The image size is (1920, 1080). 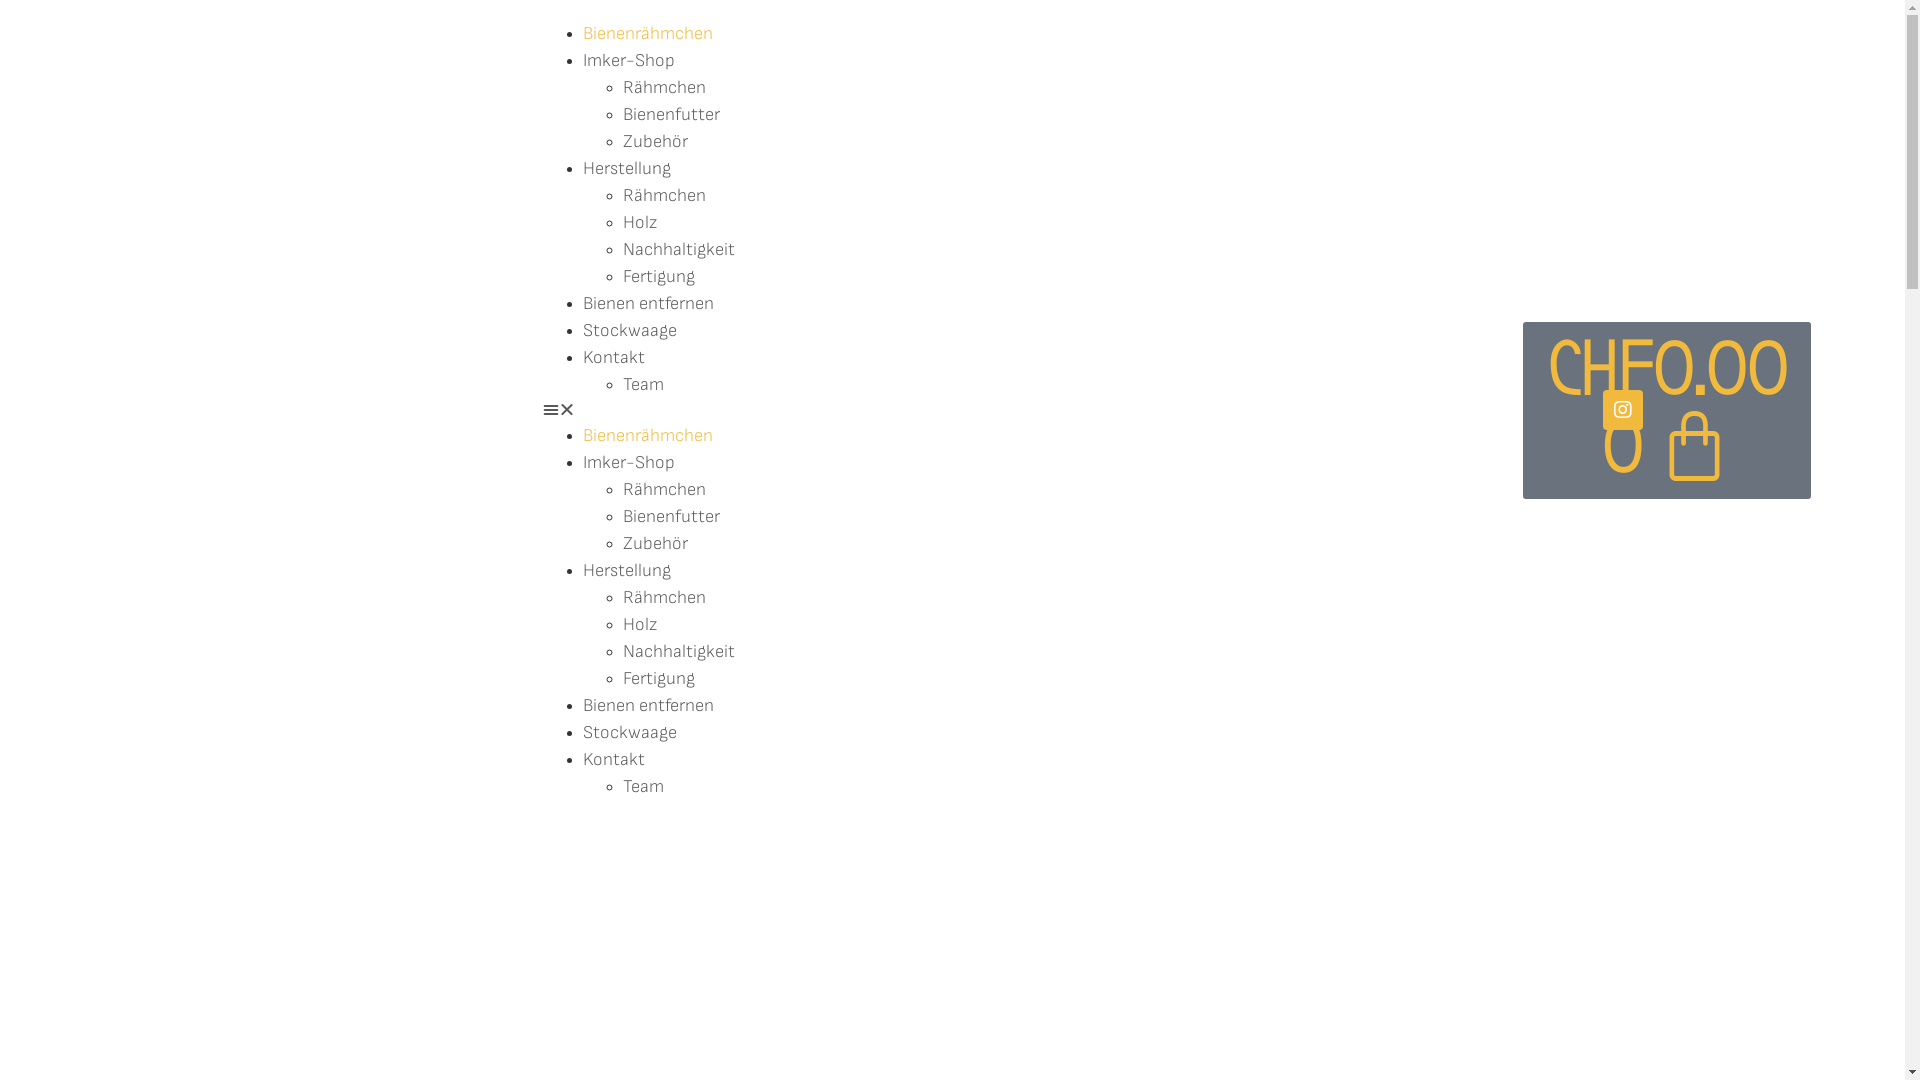 What do you see at coordinates (678, 652) in the screenshot?
I see `Nachhaltigkeit` at bounding box center [678, 652].